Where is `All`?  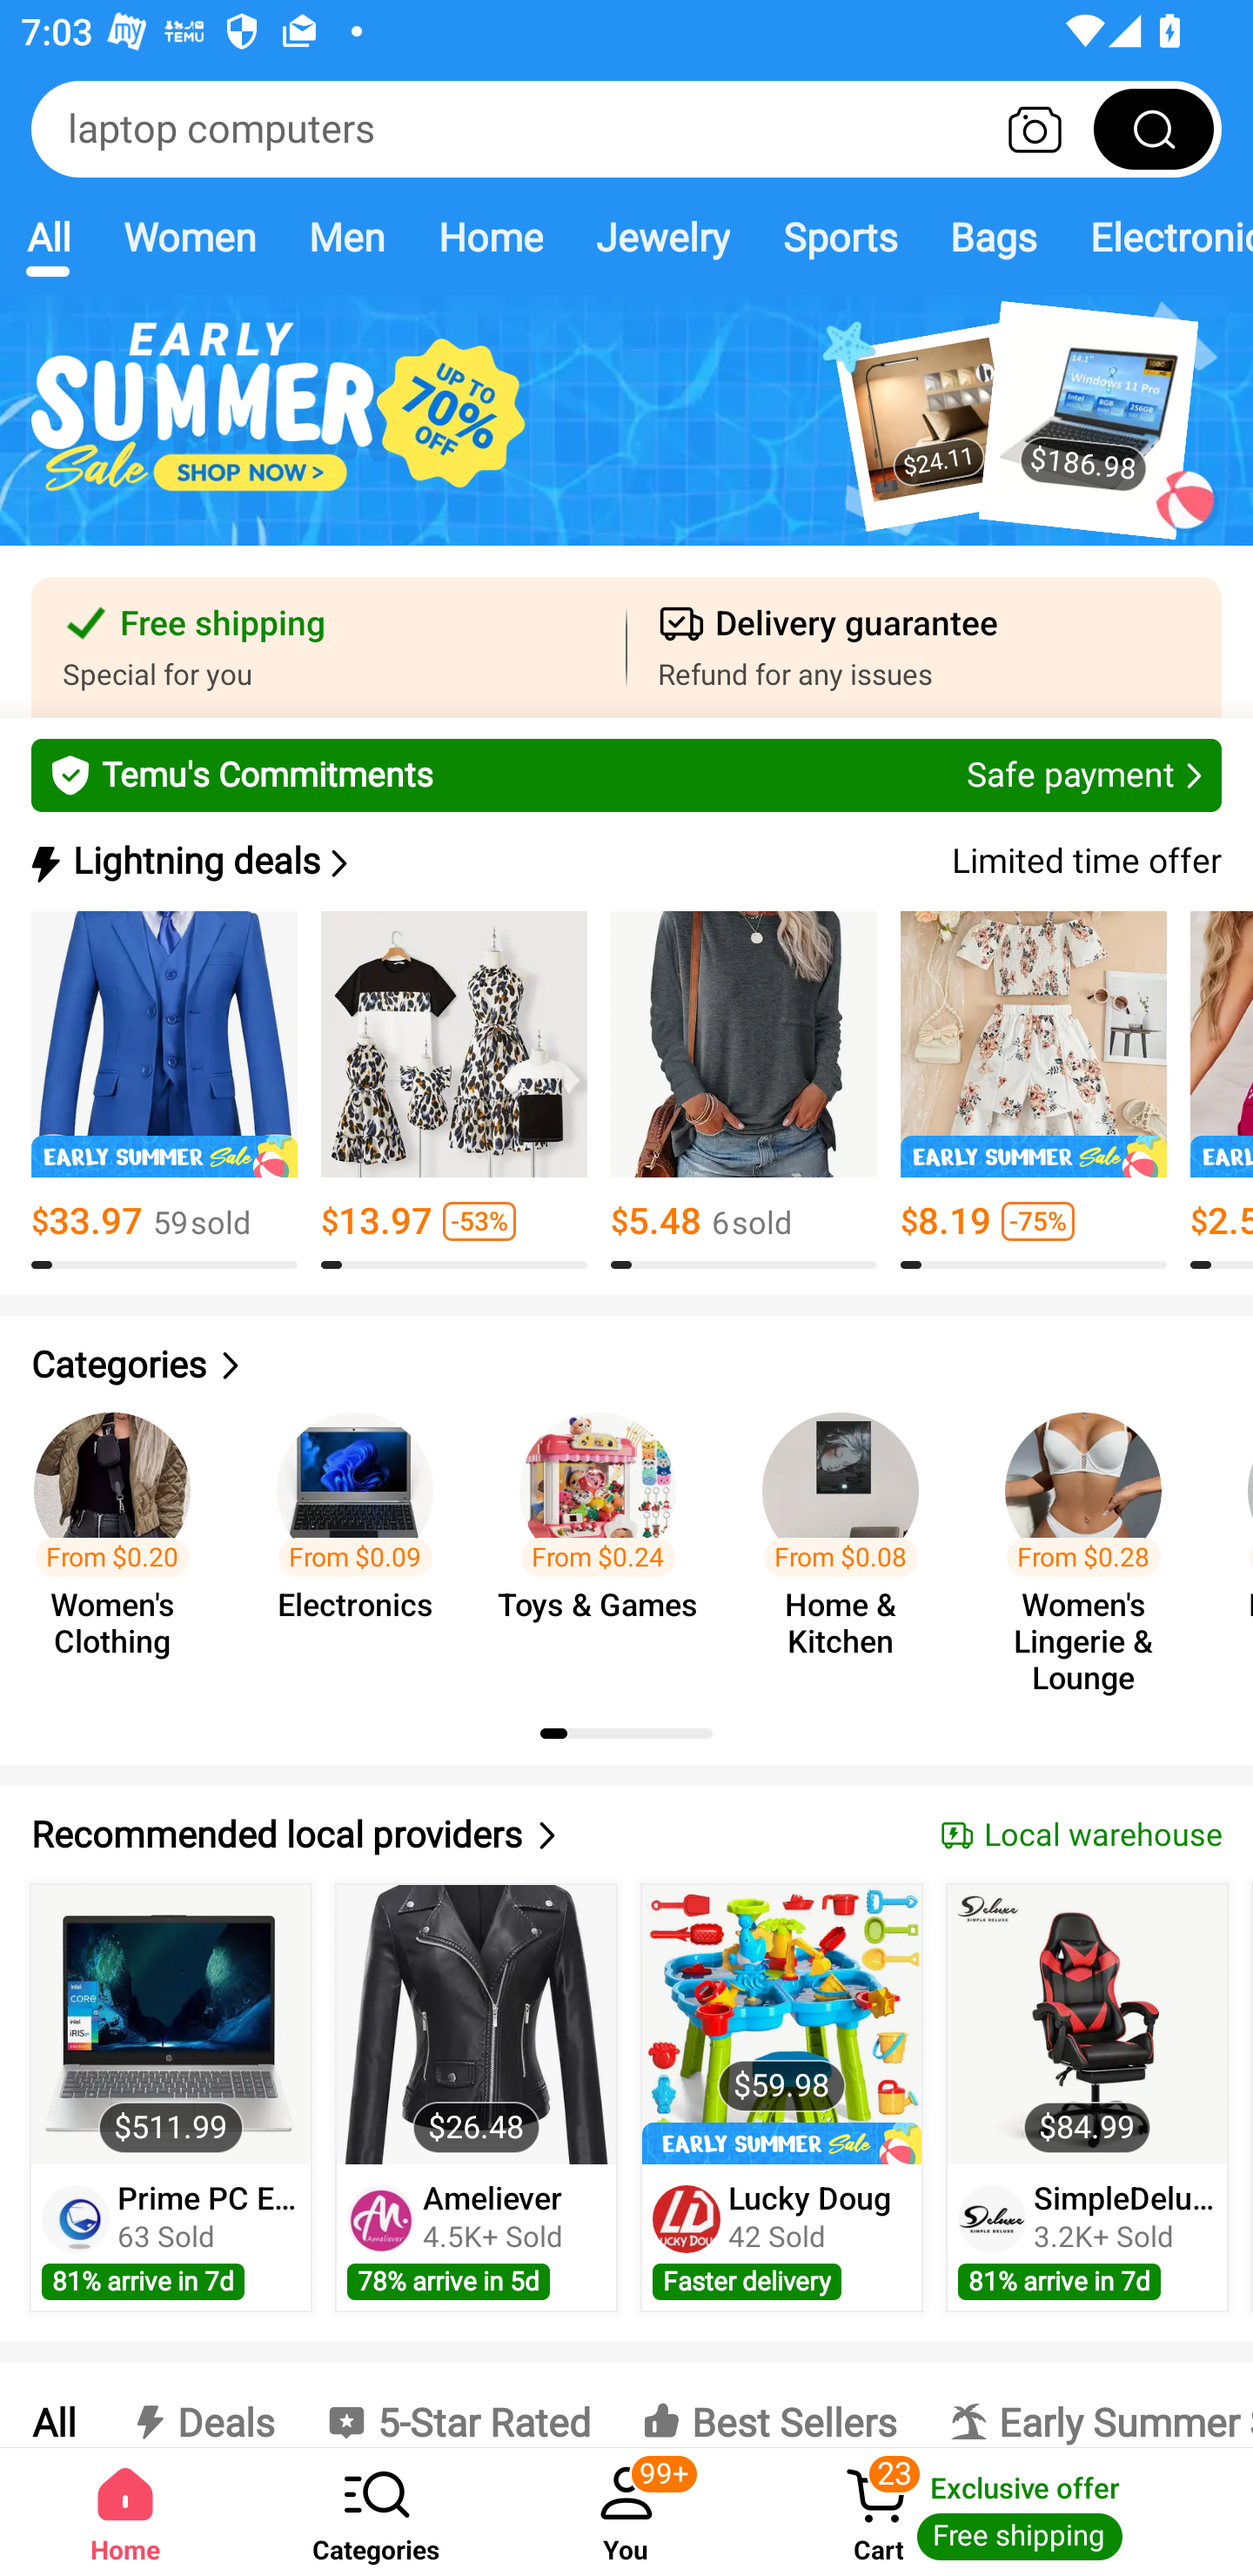
All is located at coordinates (48, 237).